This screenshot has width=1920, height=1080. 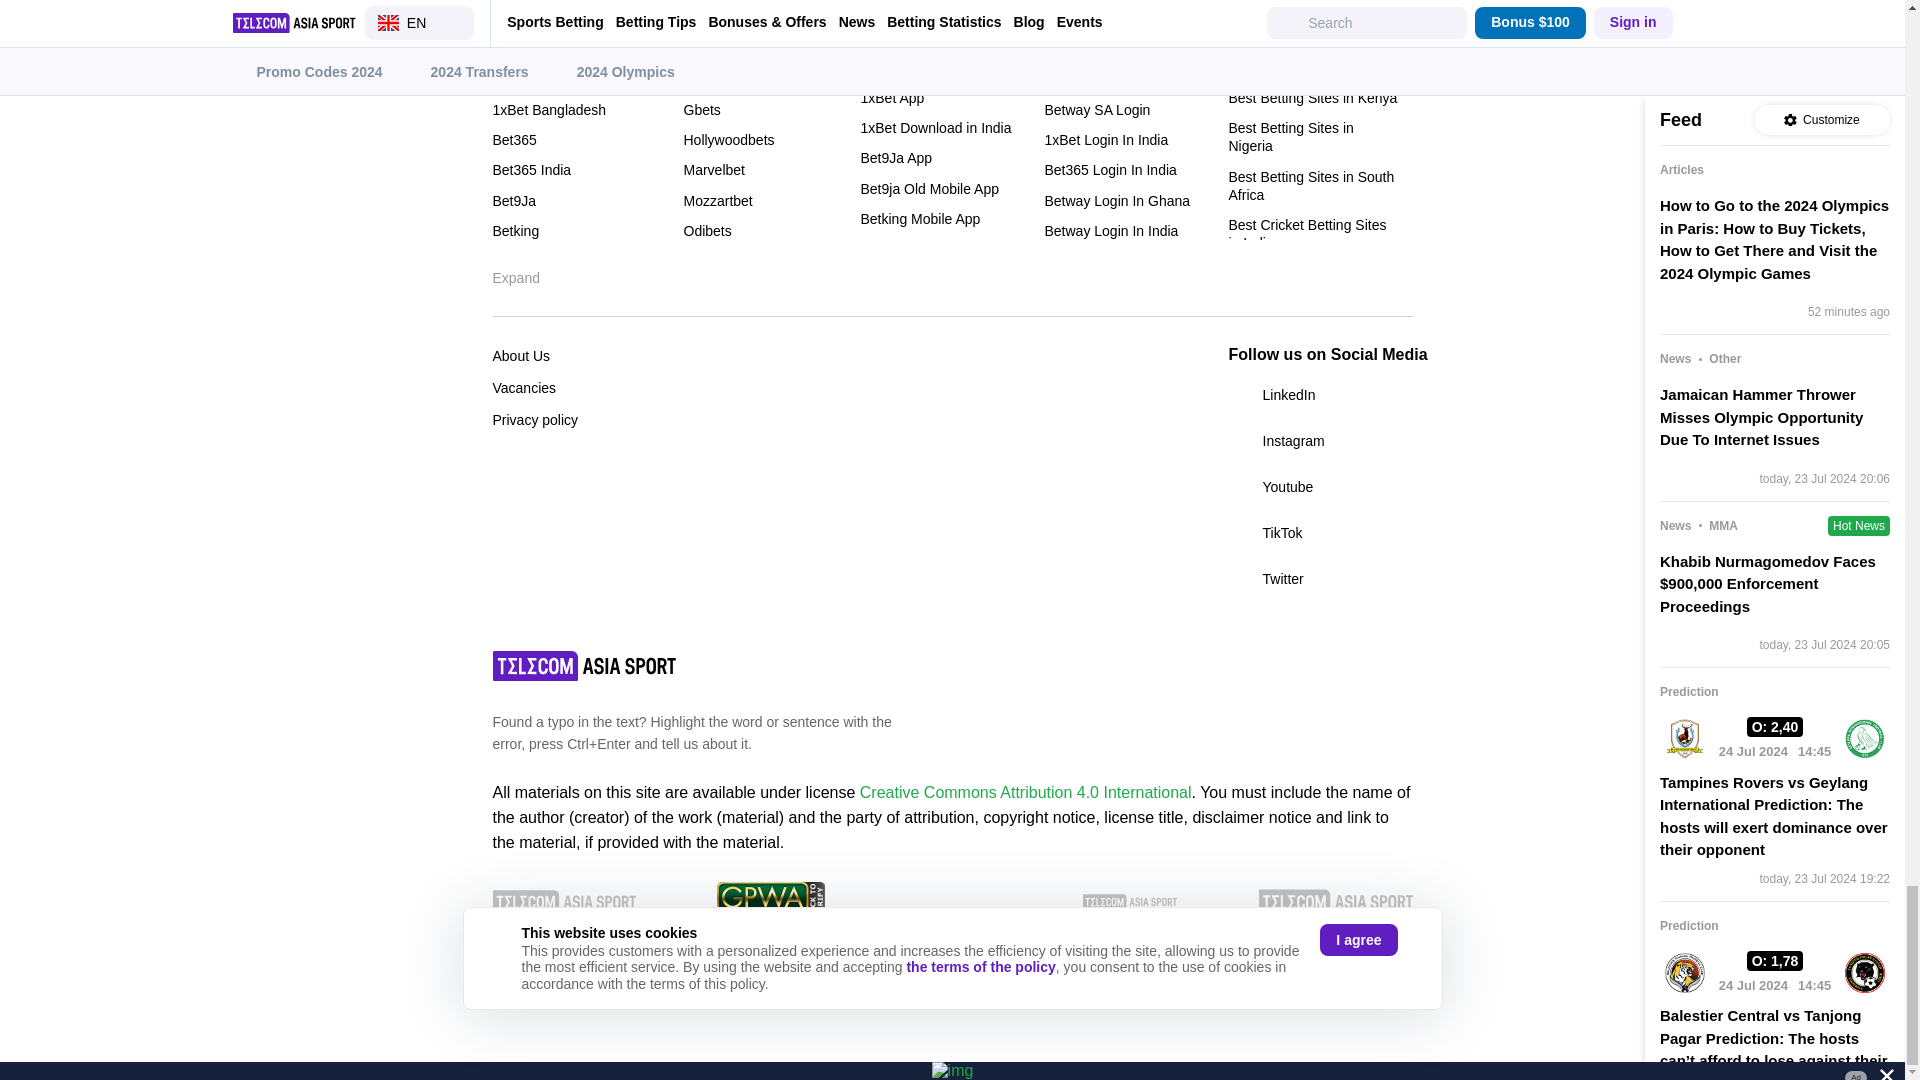 What do you see at coordinates (1320, 395) in the screenshot?
I see `LinkedIn` at bounding box center [1320, 395].